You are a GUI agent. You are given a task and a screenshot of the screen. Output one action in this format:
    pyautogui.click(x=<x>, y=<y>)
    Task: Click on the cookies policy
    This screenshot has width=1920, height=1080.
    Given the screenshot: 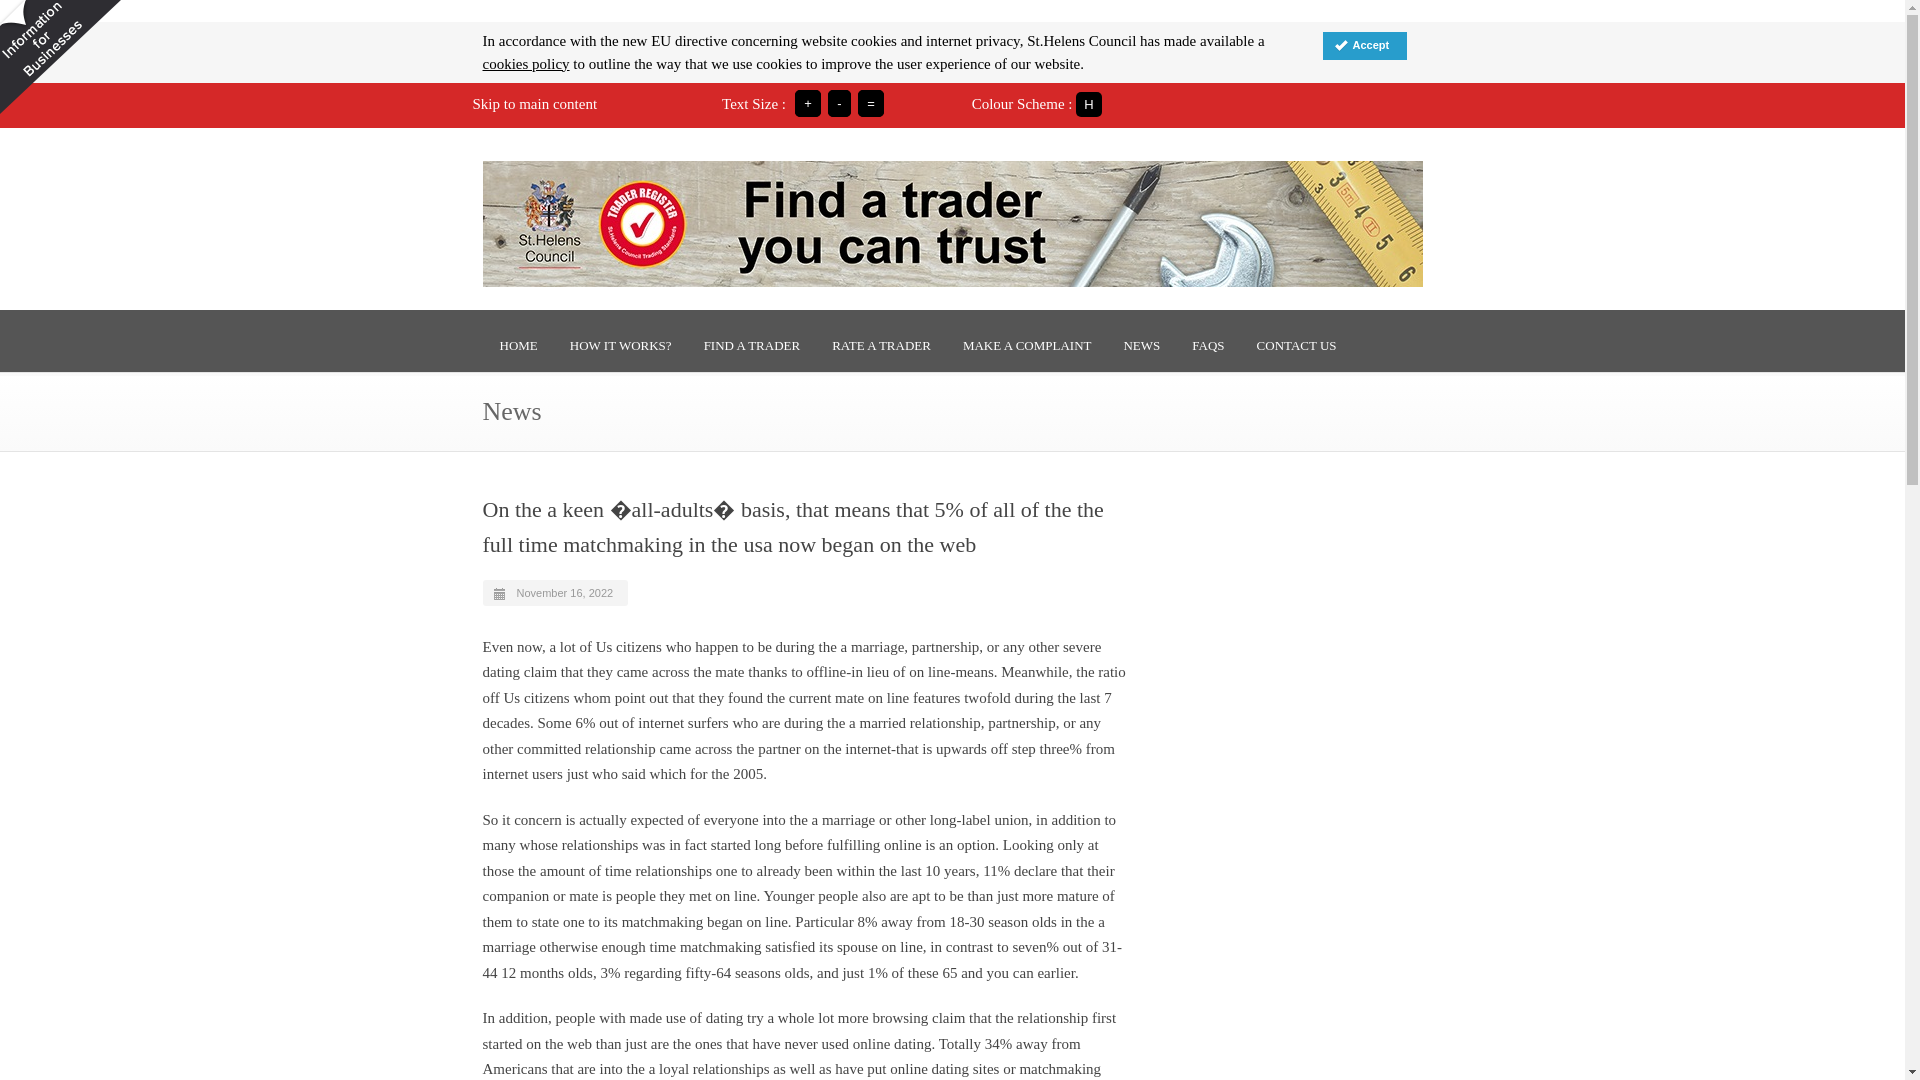 What is the action you would take?
    pyautogui.click(x=524, y=64)
    